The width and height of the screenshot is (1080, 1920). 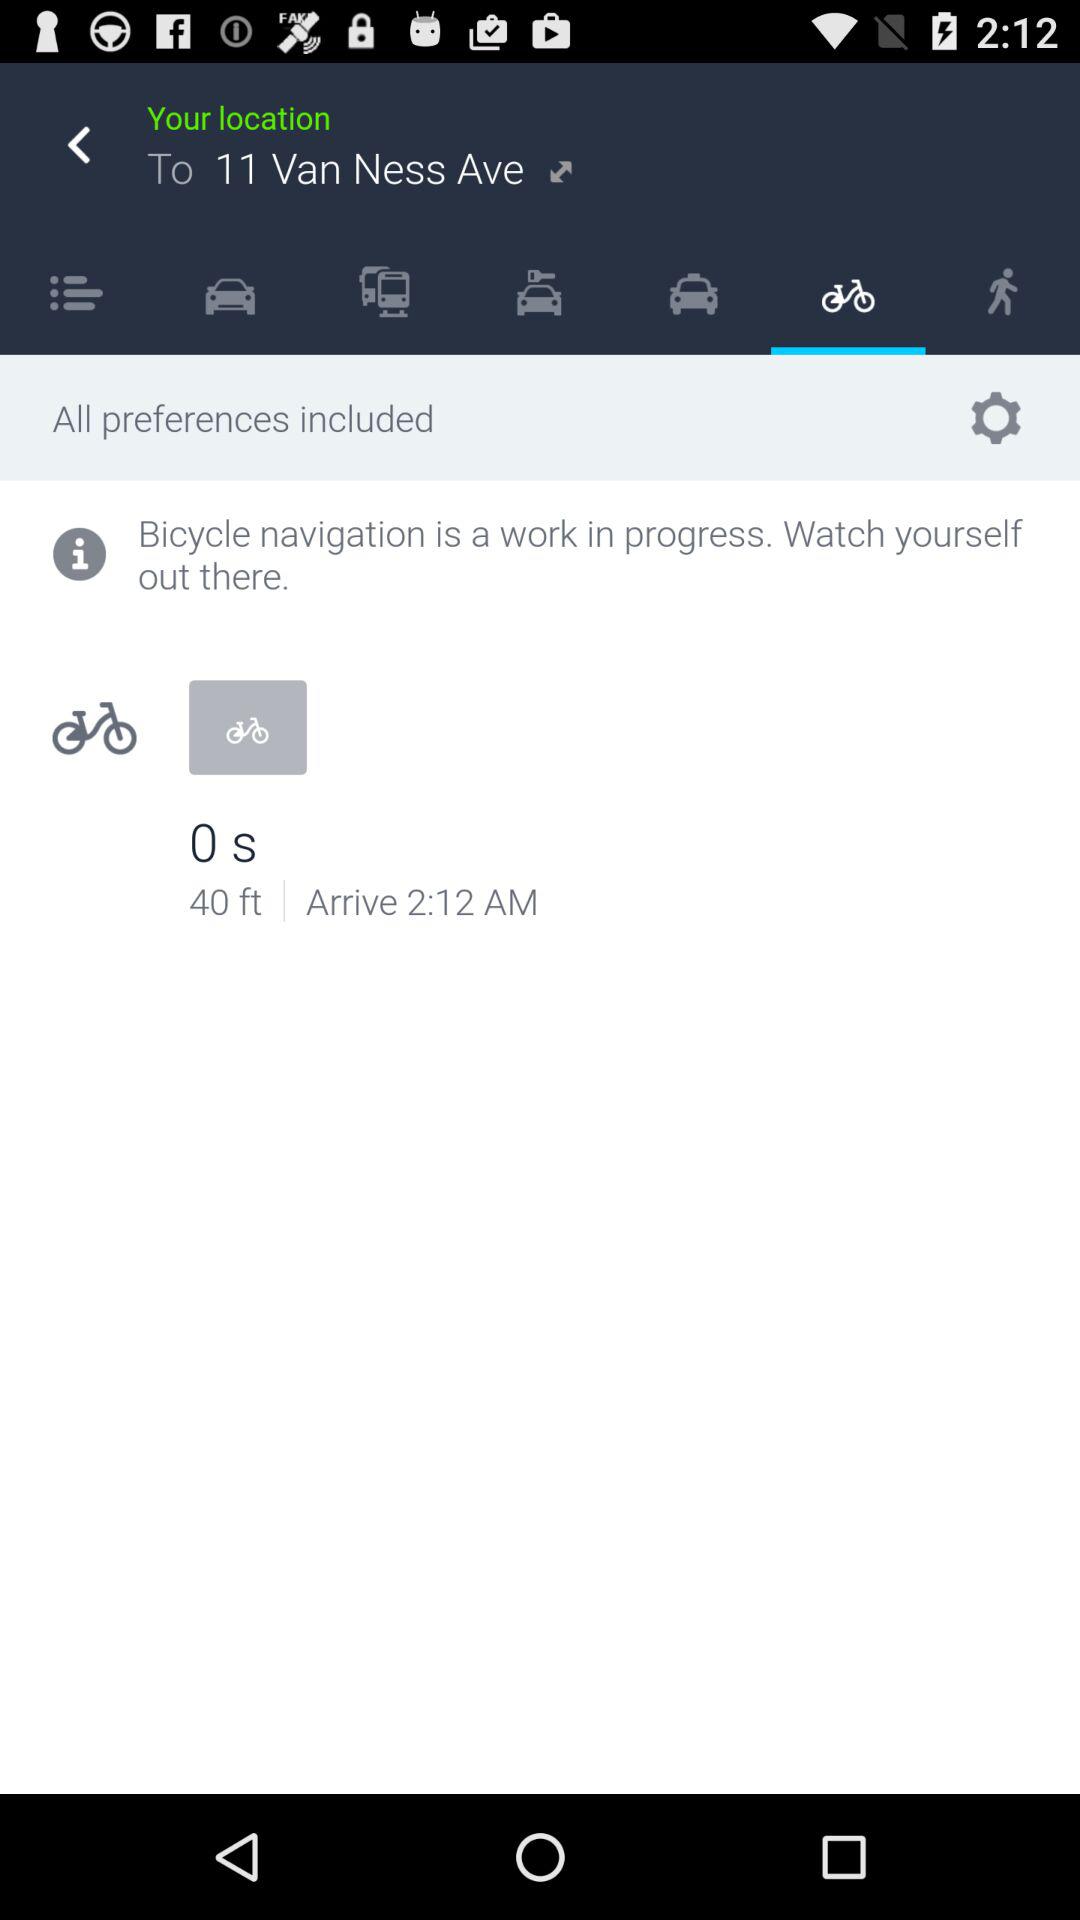 I want to click on turn on item below bicycle navigation is, so click(x=284, y=900).